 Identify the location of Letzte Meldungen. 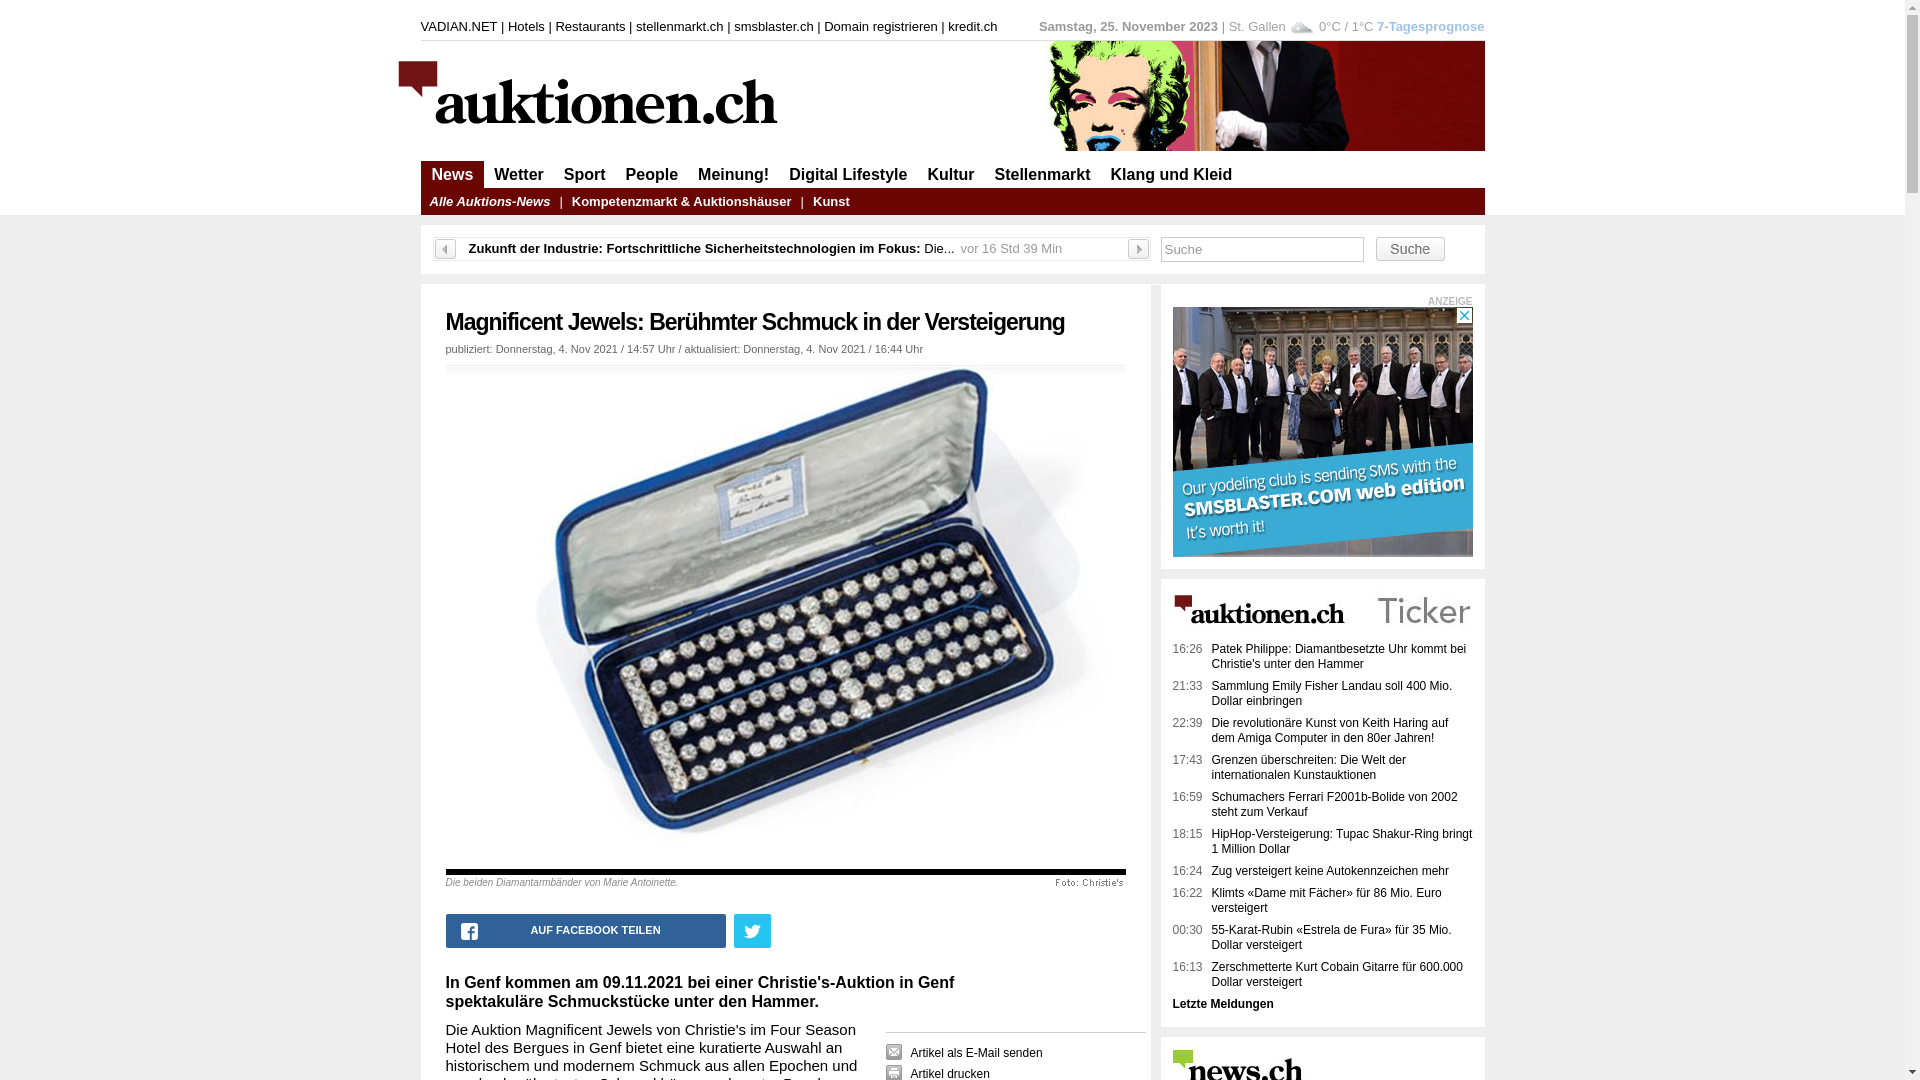
(1222, 1004).